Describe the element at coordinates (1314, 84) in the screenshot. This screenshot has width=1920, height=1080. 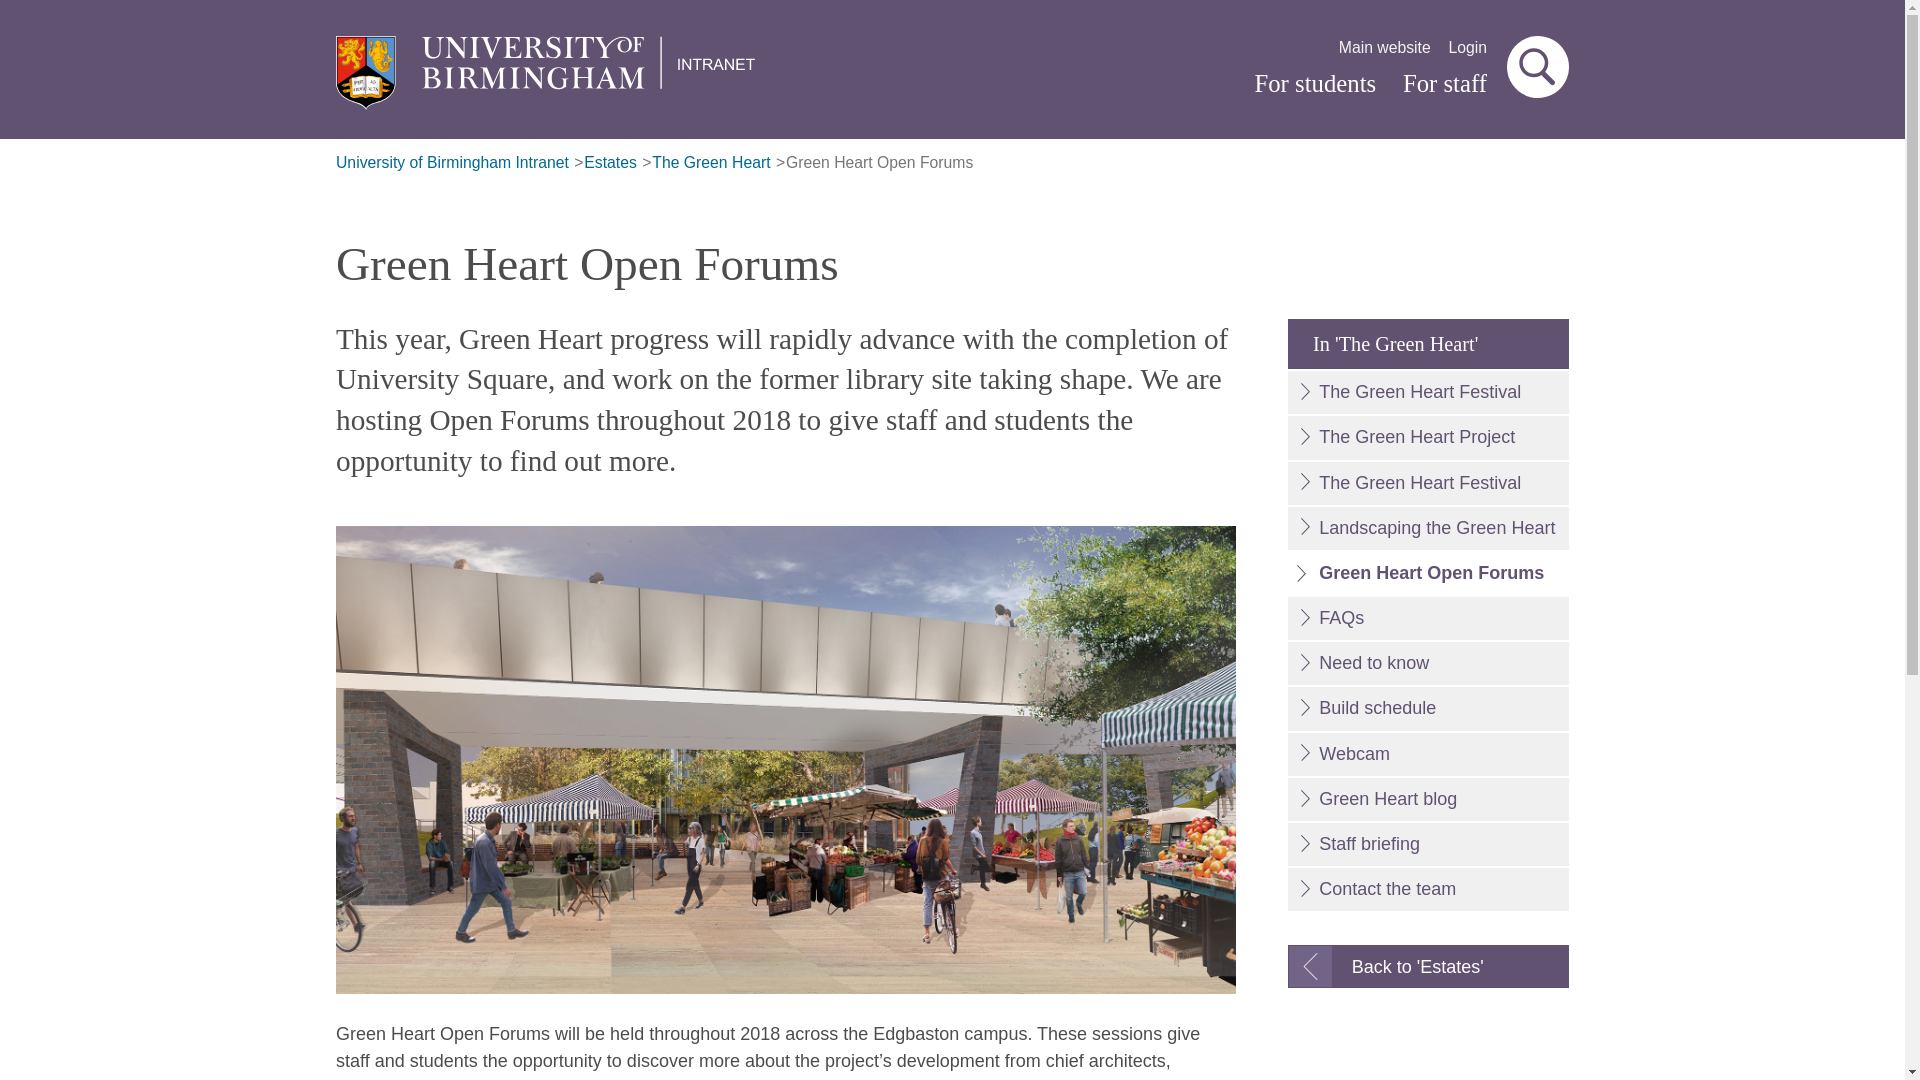
I see `For students` at that location.